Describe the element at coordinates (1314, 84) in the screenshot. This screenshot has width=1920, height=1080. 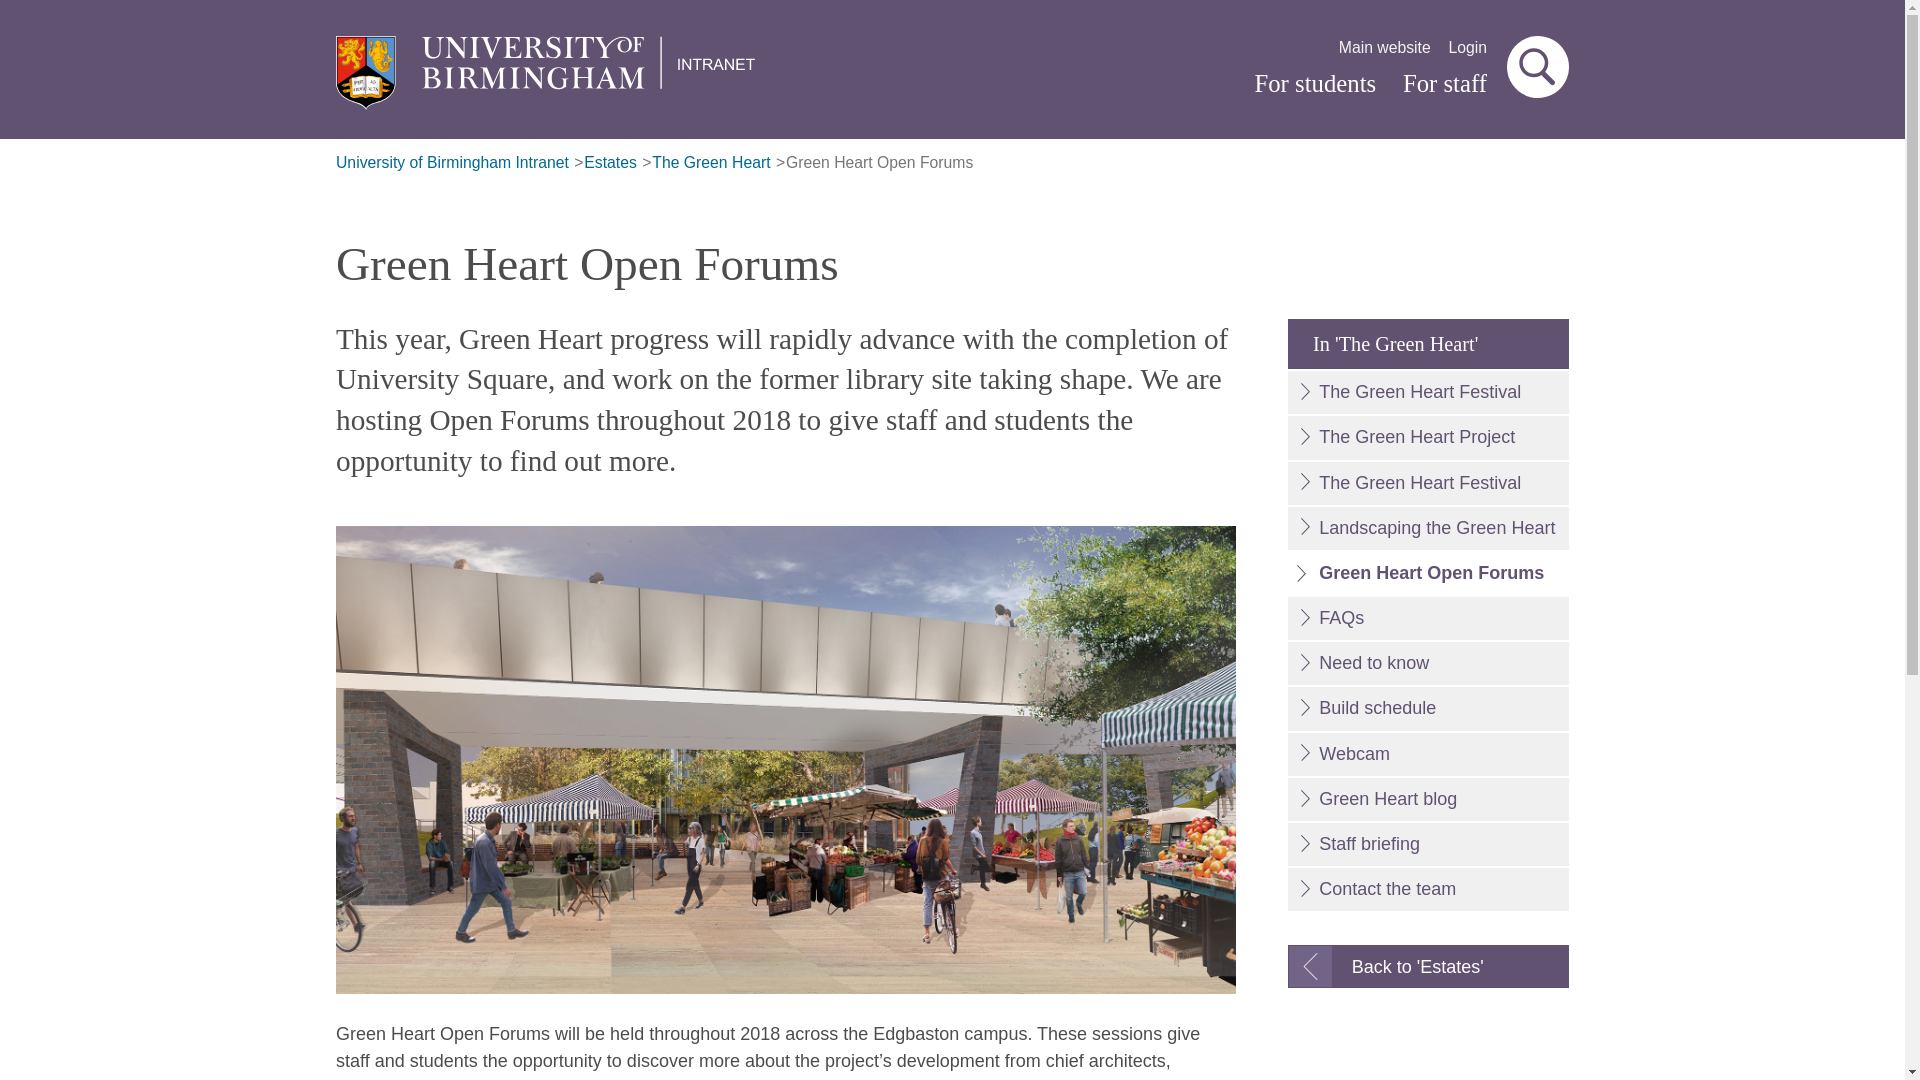
I see `For students` at that location.